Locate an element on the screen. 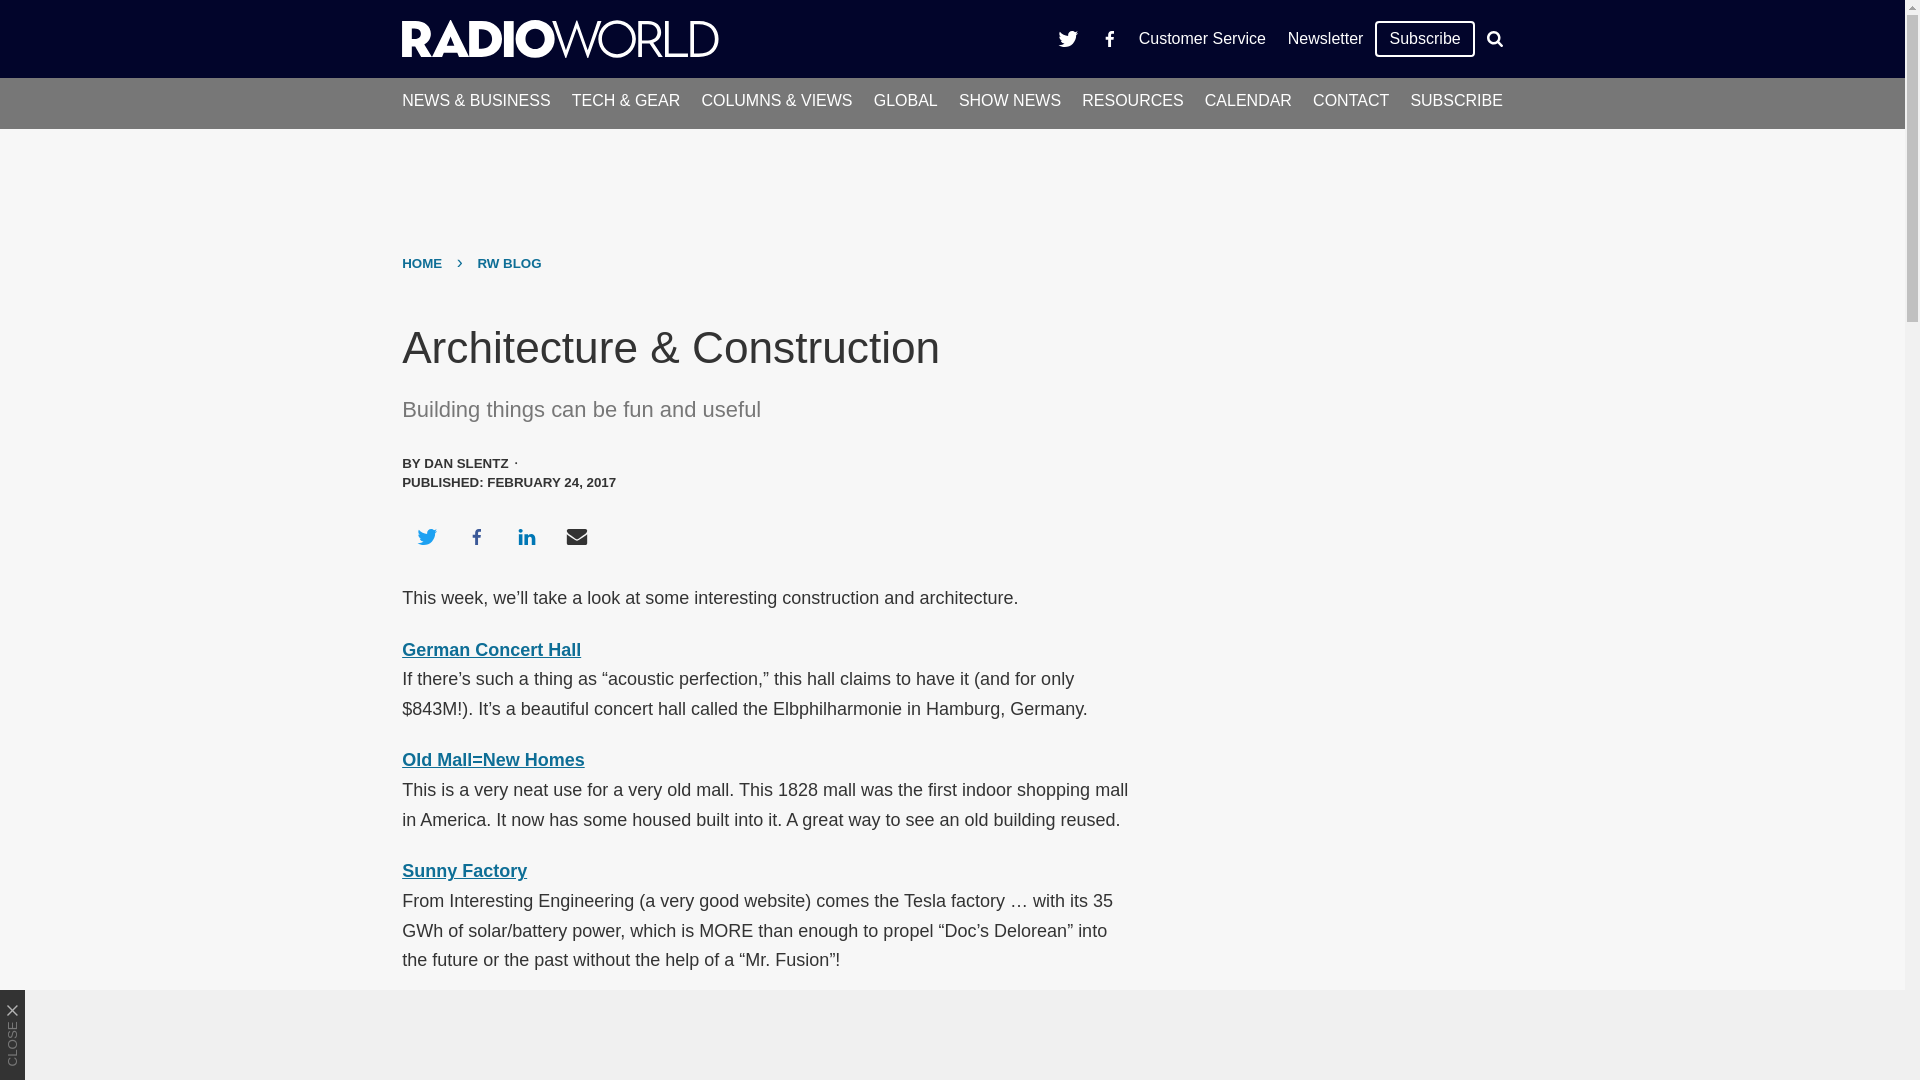 The image size is (1920, 1080). Share on LinkedIn is located at coordinates (526, 536).